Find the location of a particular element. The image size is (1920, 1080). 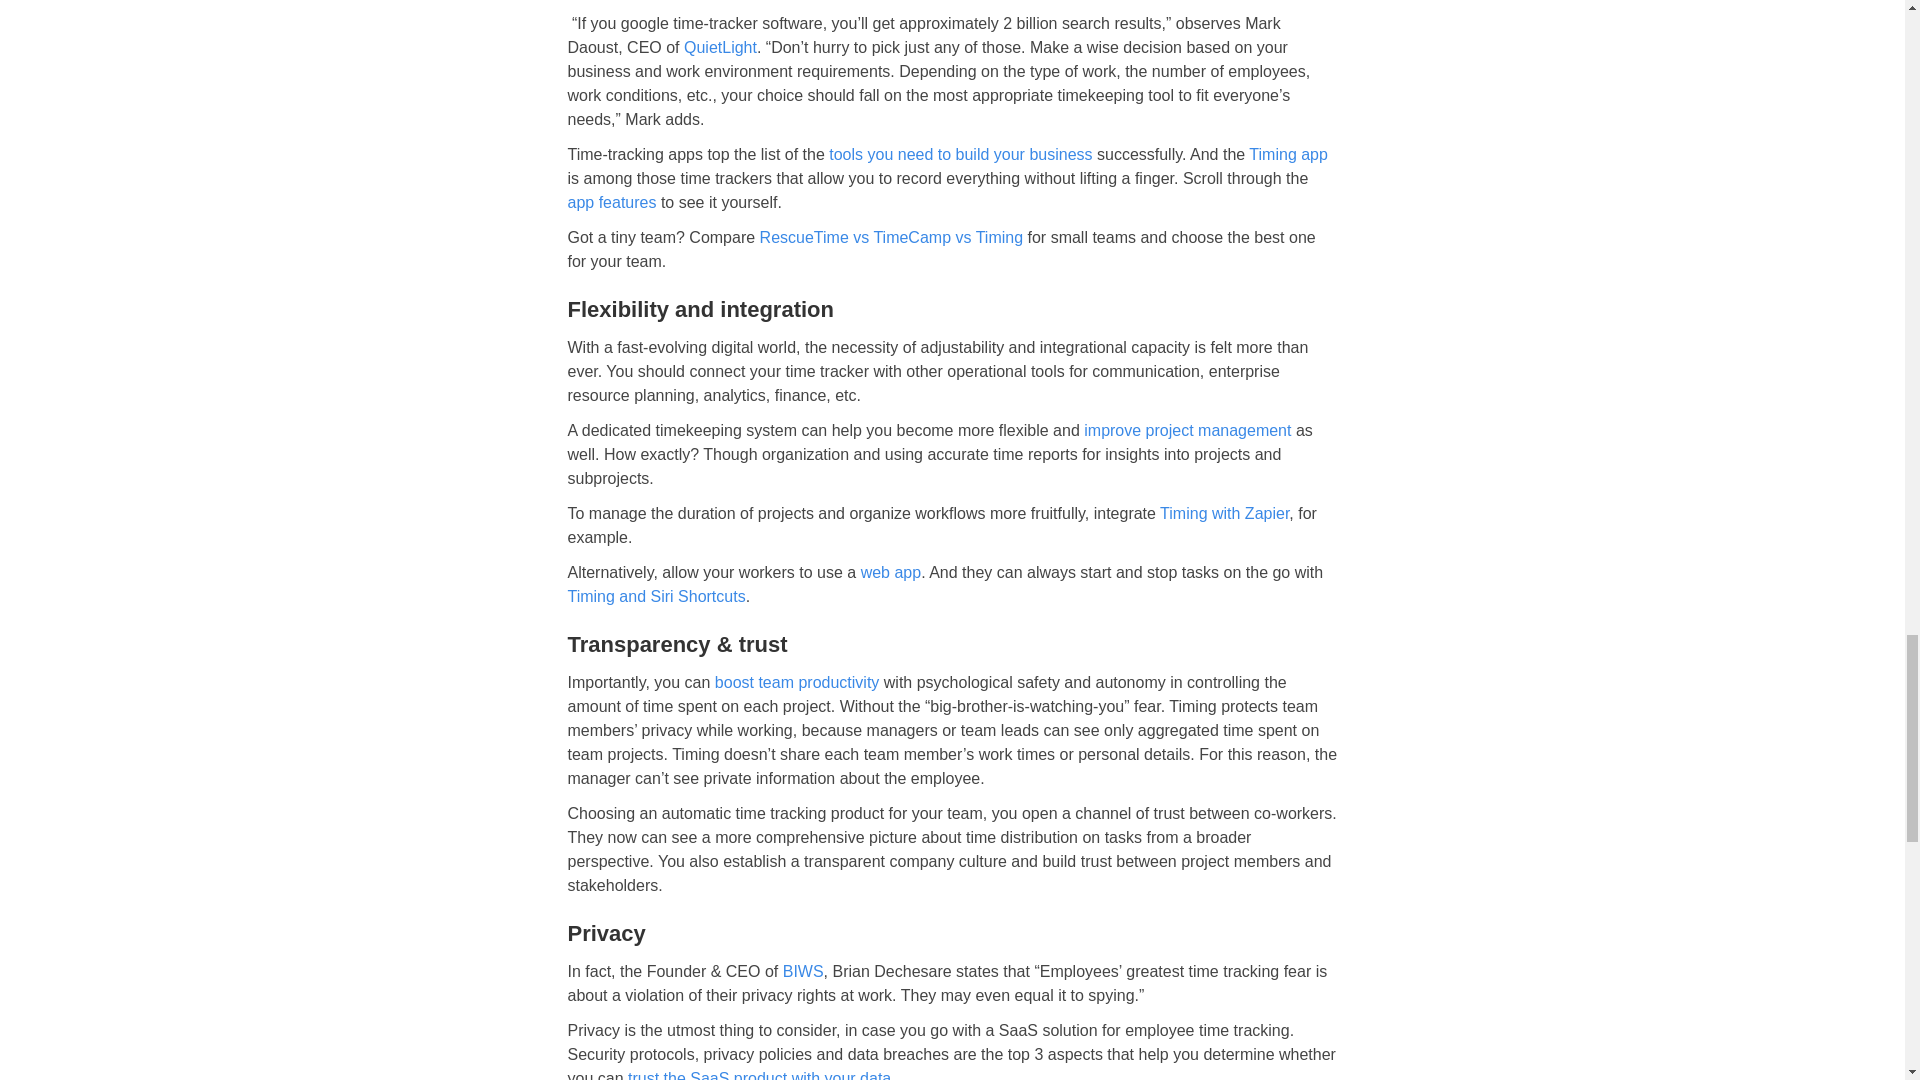

RescueTime vs TimeCamp vs Timing is located at coordinates (892, 237).